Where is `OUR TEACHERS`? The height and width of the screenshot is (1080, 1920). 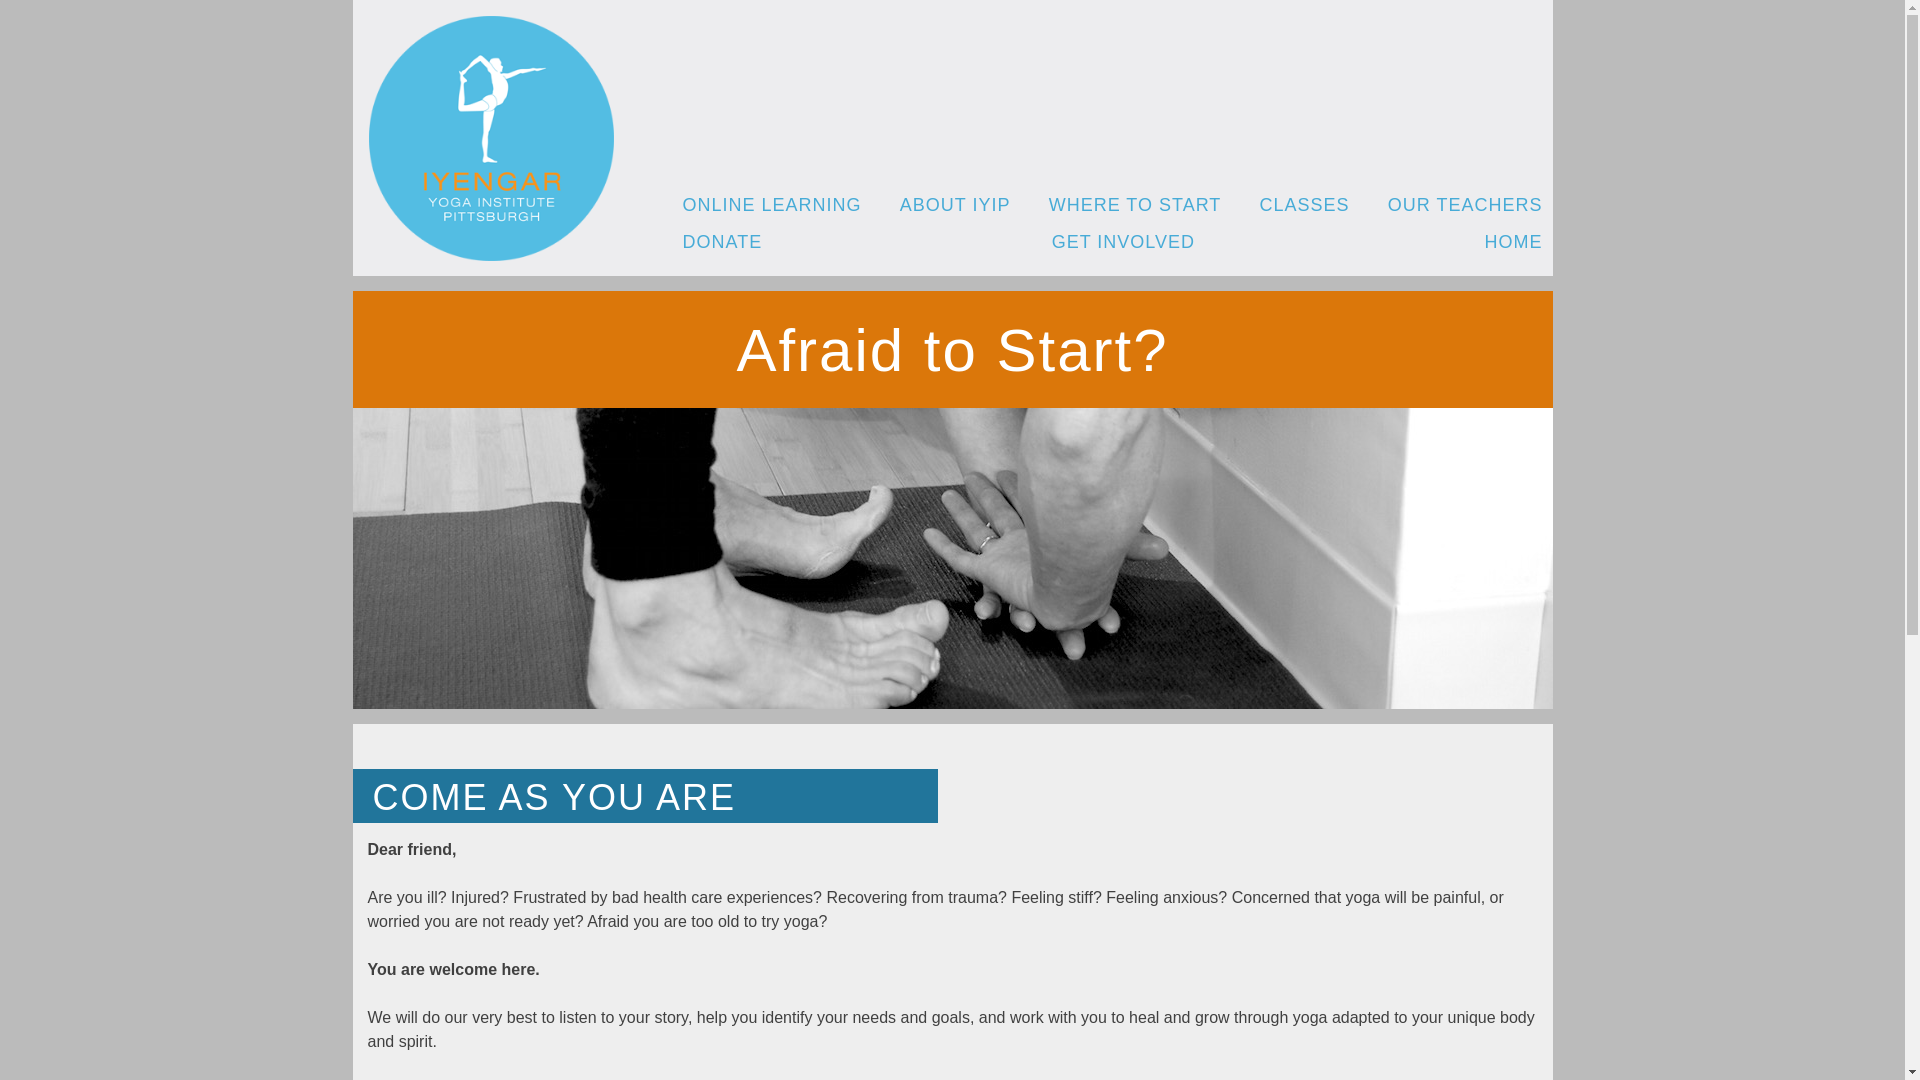 OUR TEACHERS is located at coordinates (1466, 206).